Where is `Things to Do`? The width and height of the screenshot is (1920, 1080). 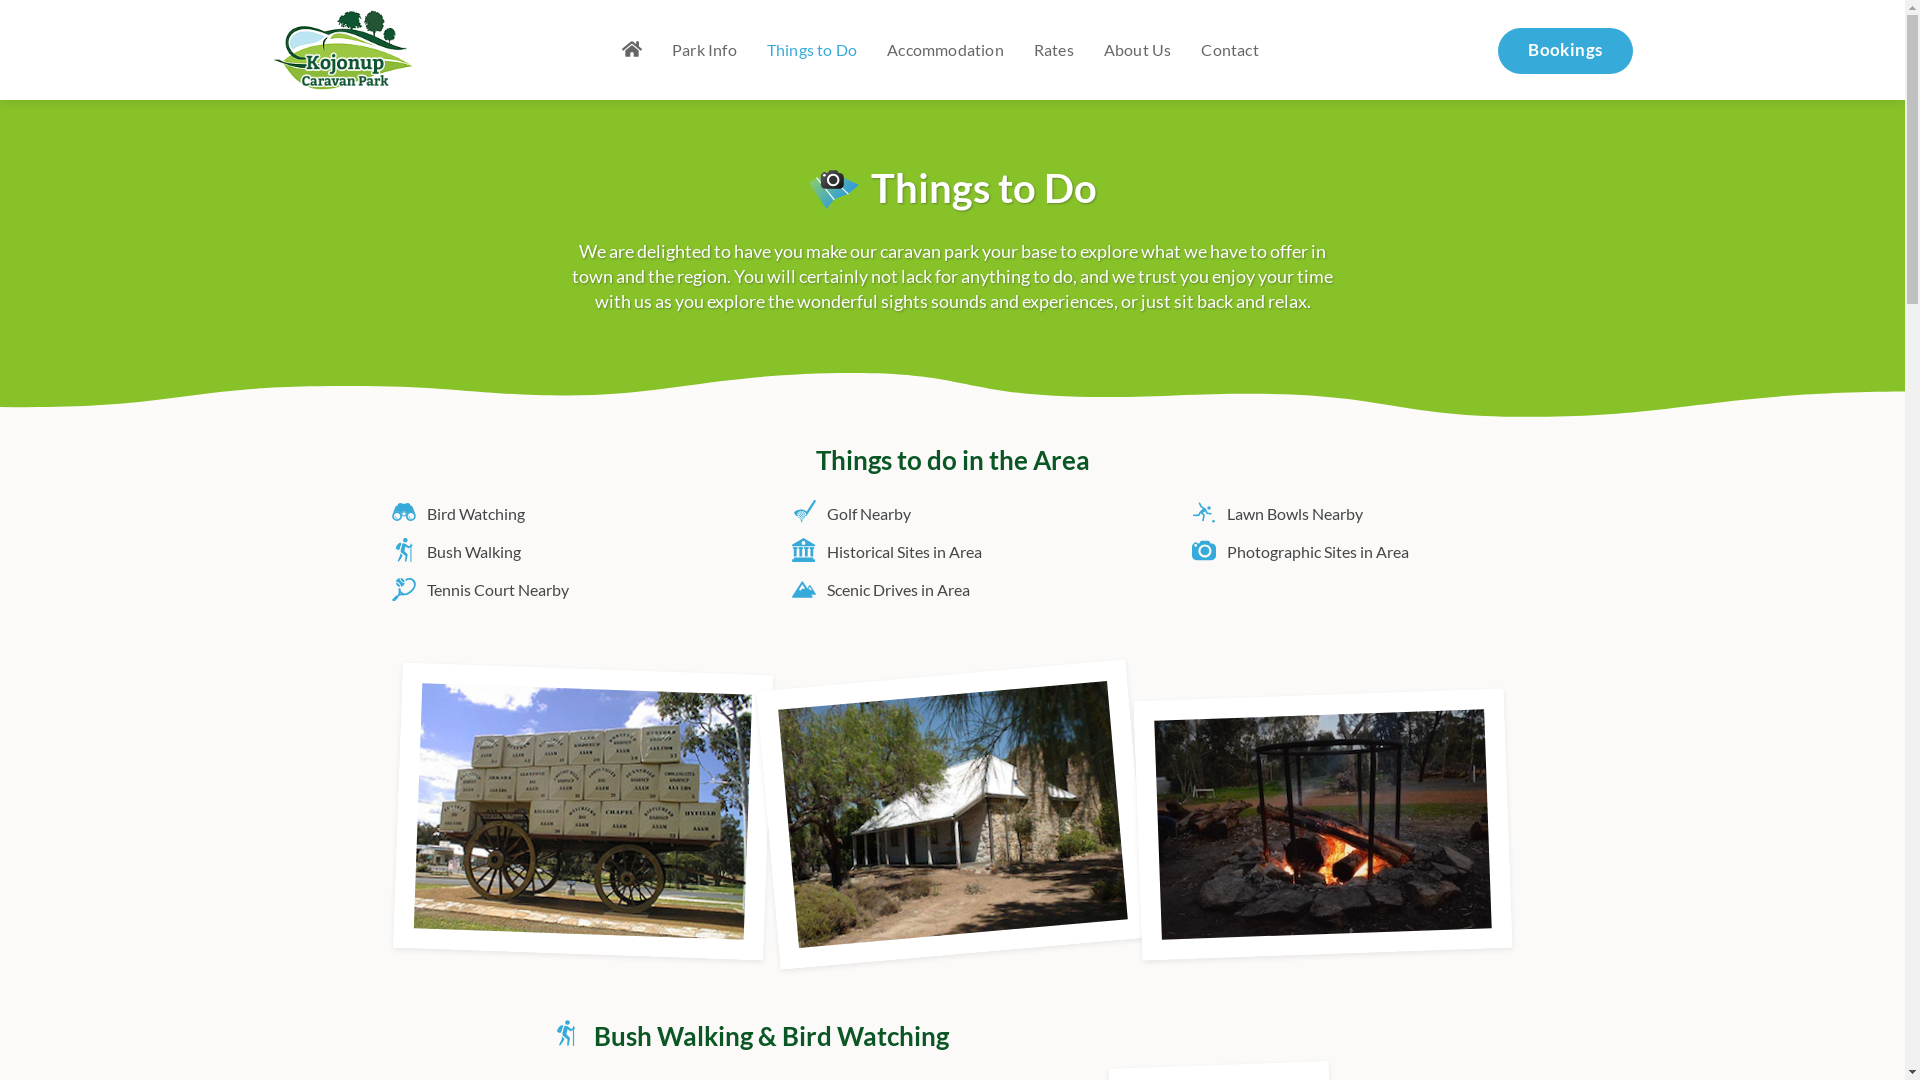 Things to Do is located at coordinates (812, 50).